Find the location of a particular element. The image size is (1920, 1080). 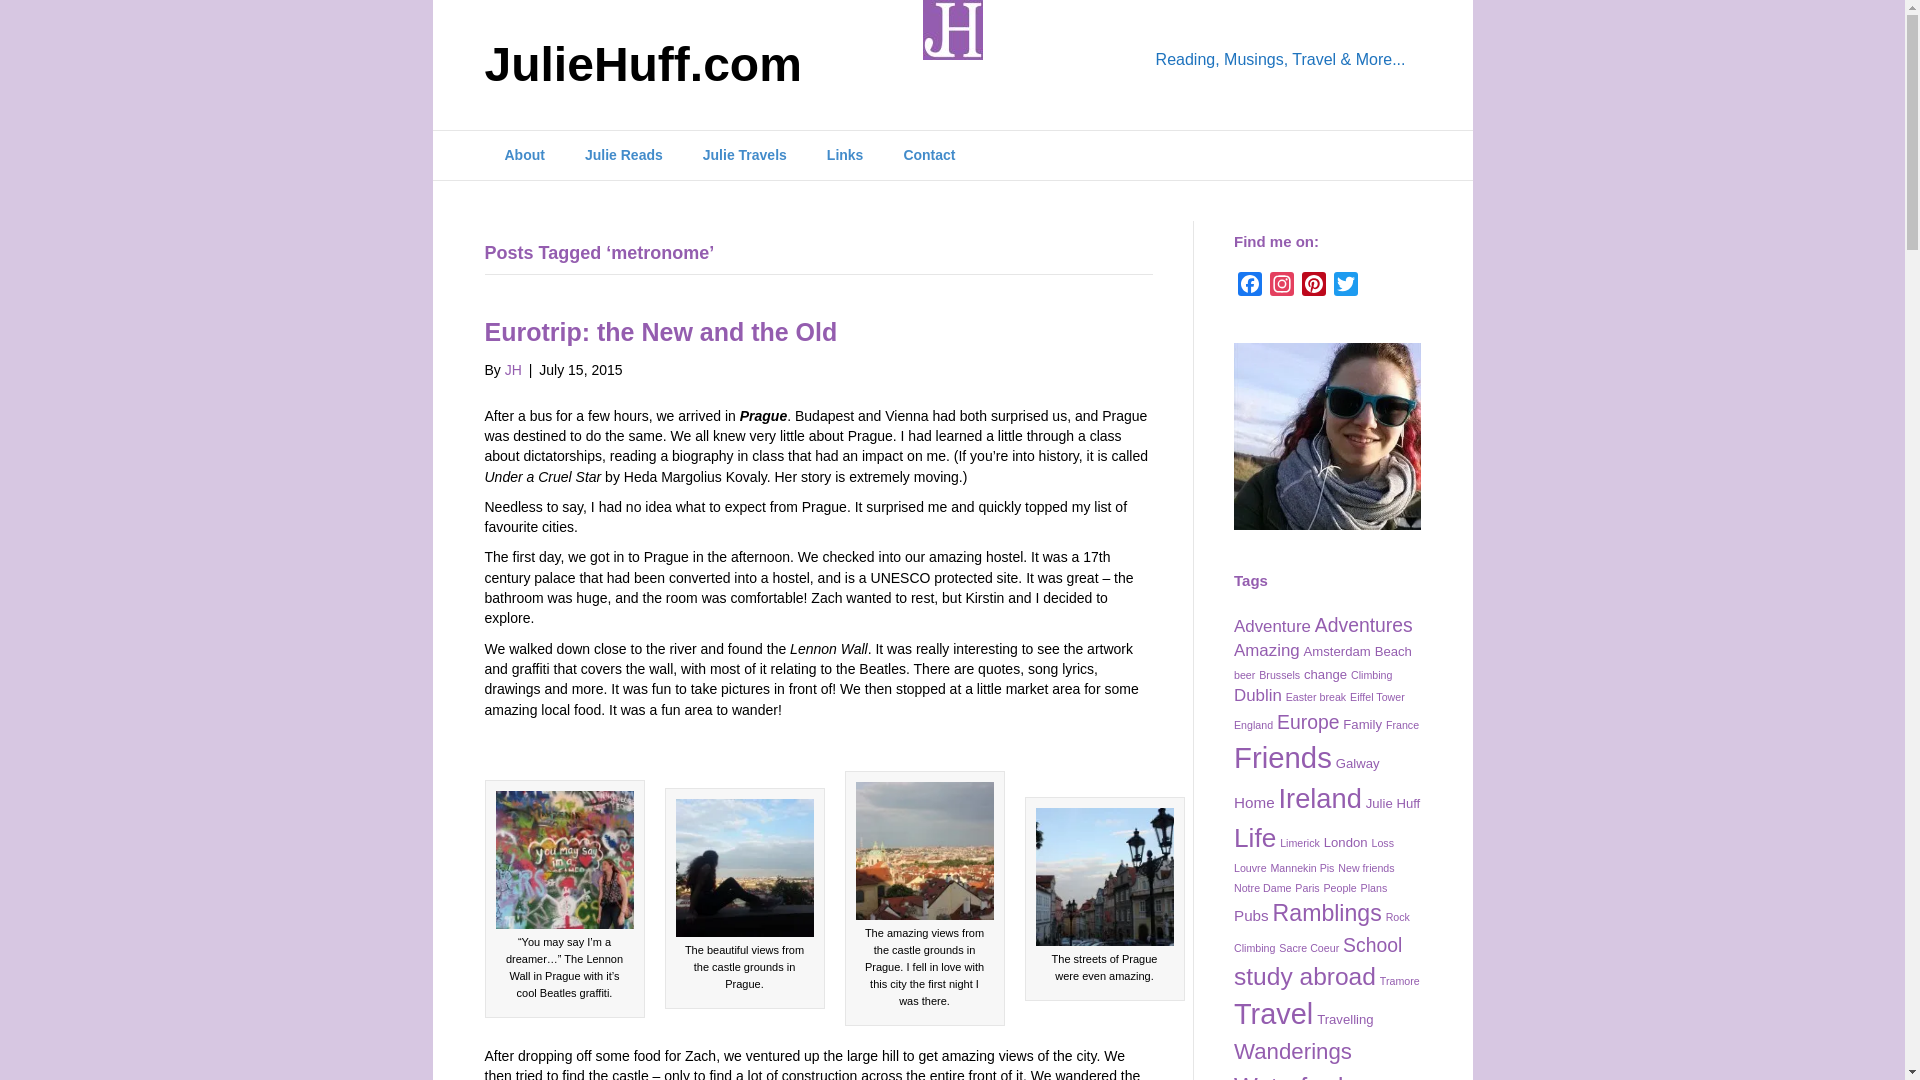

Twitter is located at coordinates (1346, 288).